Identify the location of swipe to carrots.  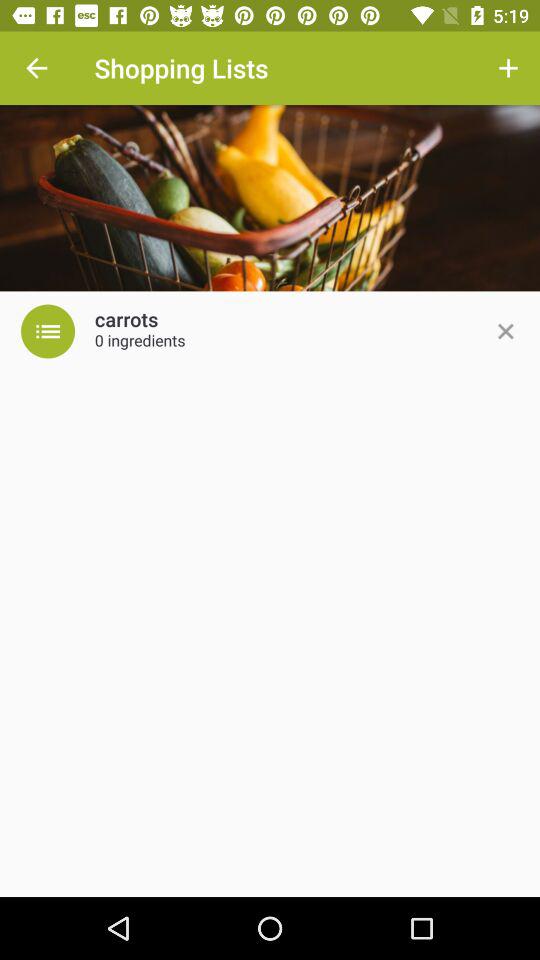
(126, 320).